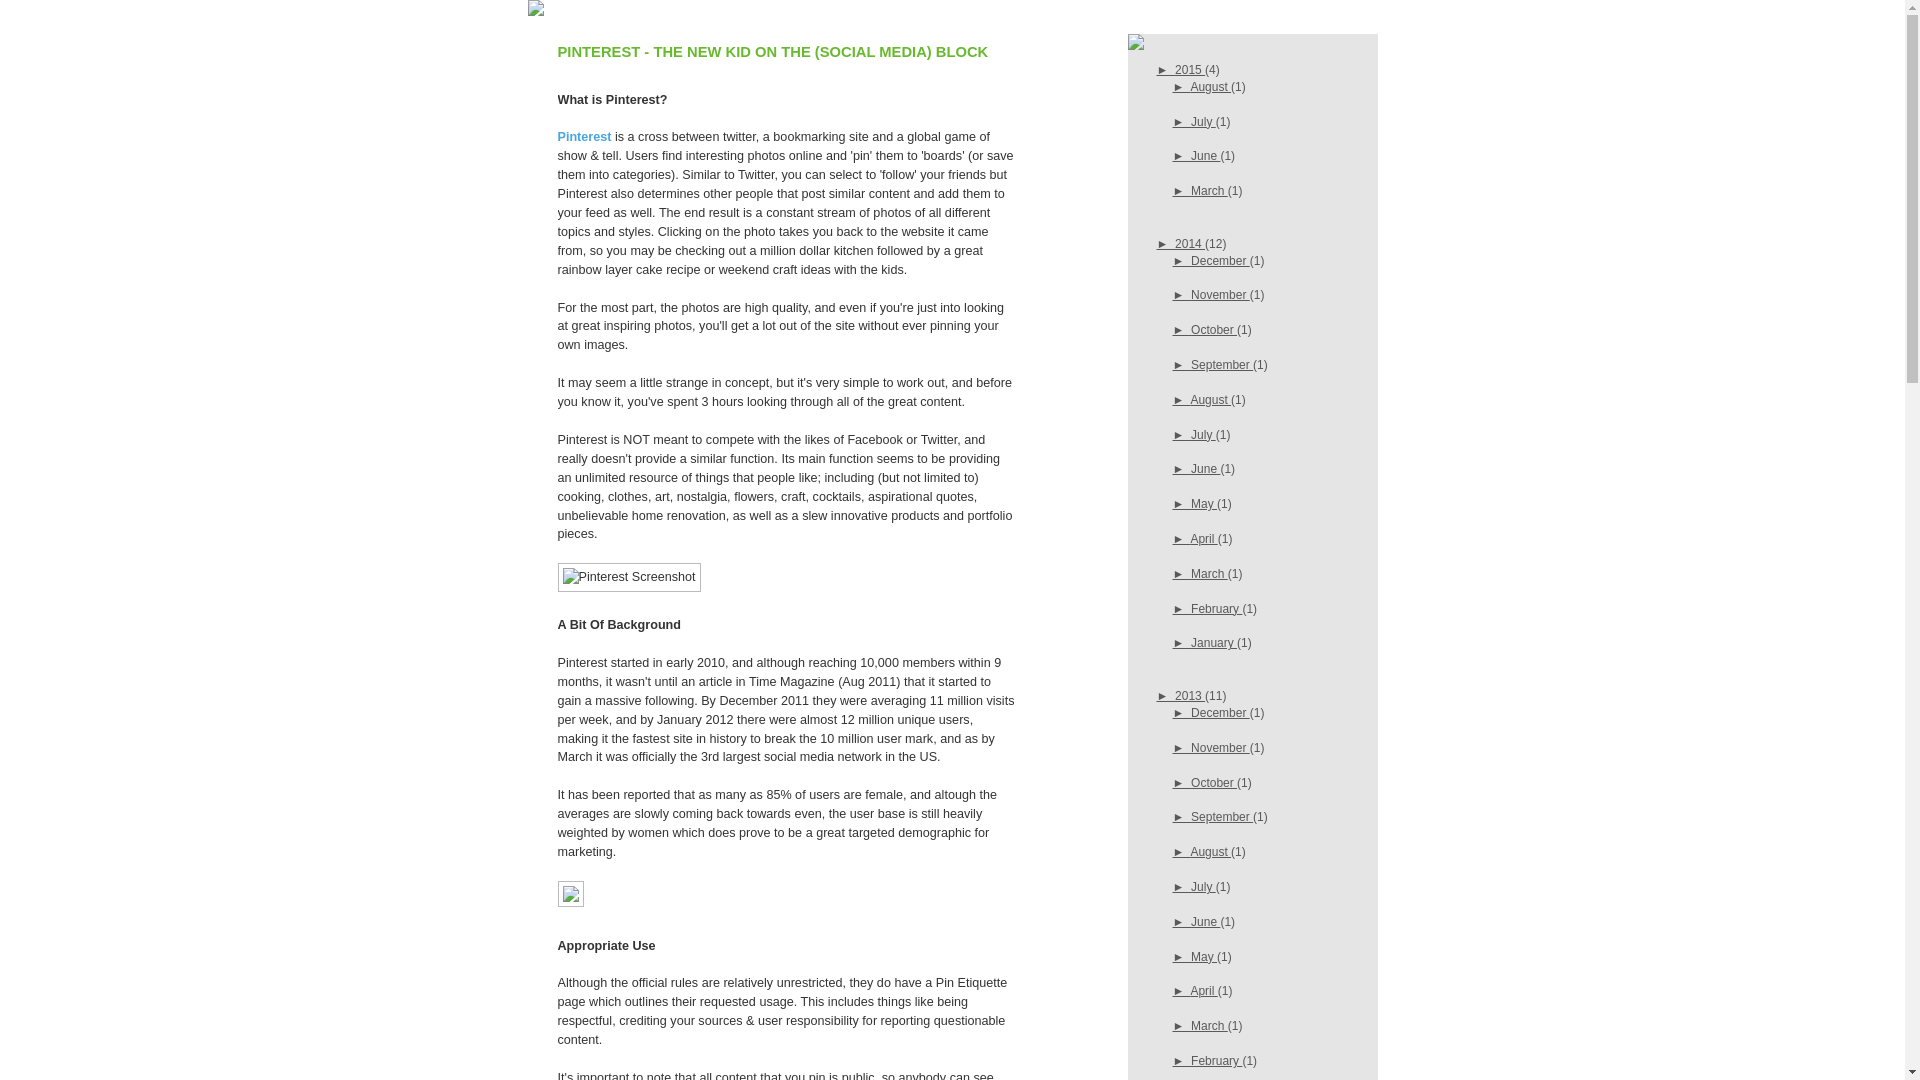 This screenshot has height=1080, width=1920. I want to click on May, so click(1204, 504).